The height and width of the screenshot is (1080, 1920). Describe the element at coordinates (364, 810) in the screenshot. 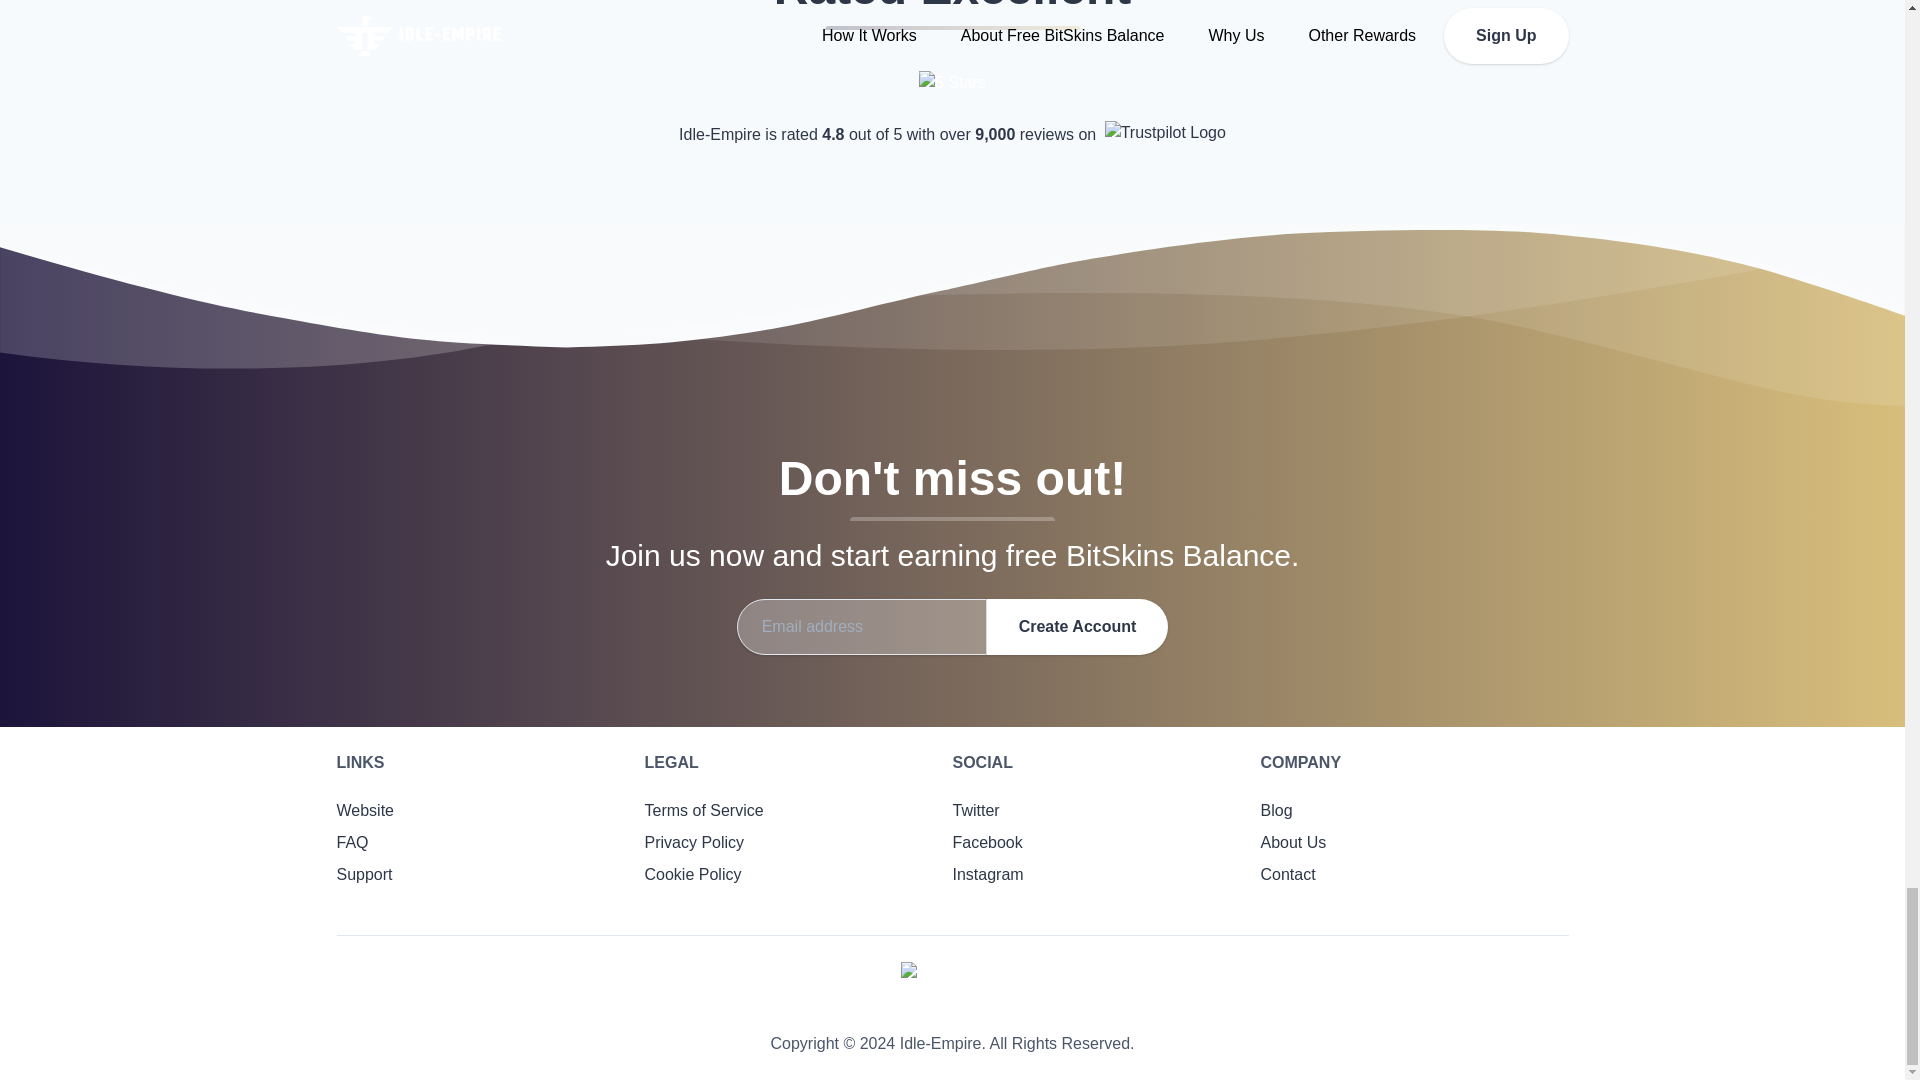

I see `Website` at that location.